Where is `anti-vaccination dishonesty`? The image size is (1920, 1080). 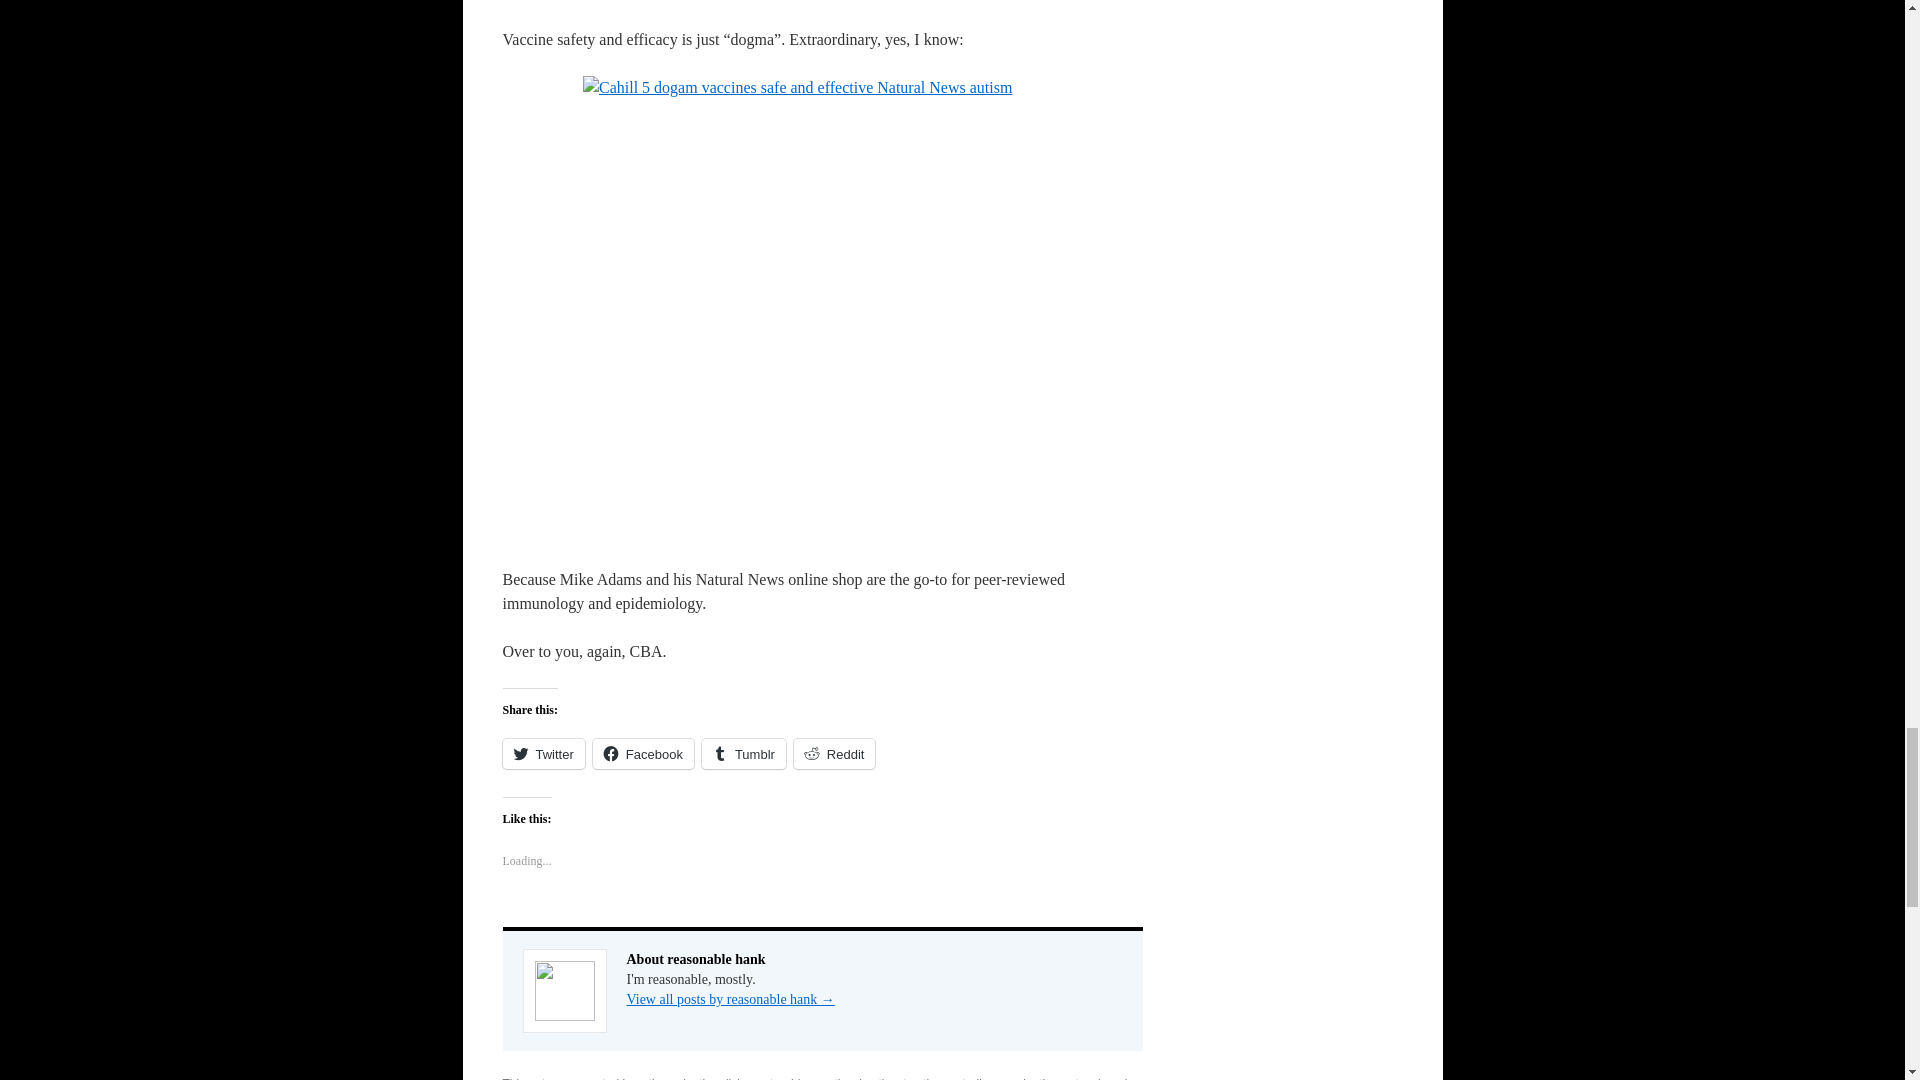
anti-vaccination dishonesty is located at coordinates (706, 1078).